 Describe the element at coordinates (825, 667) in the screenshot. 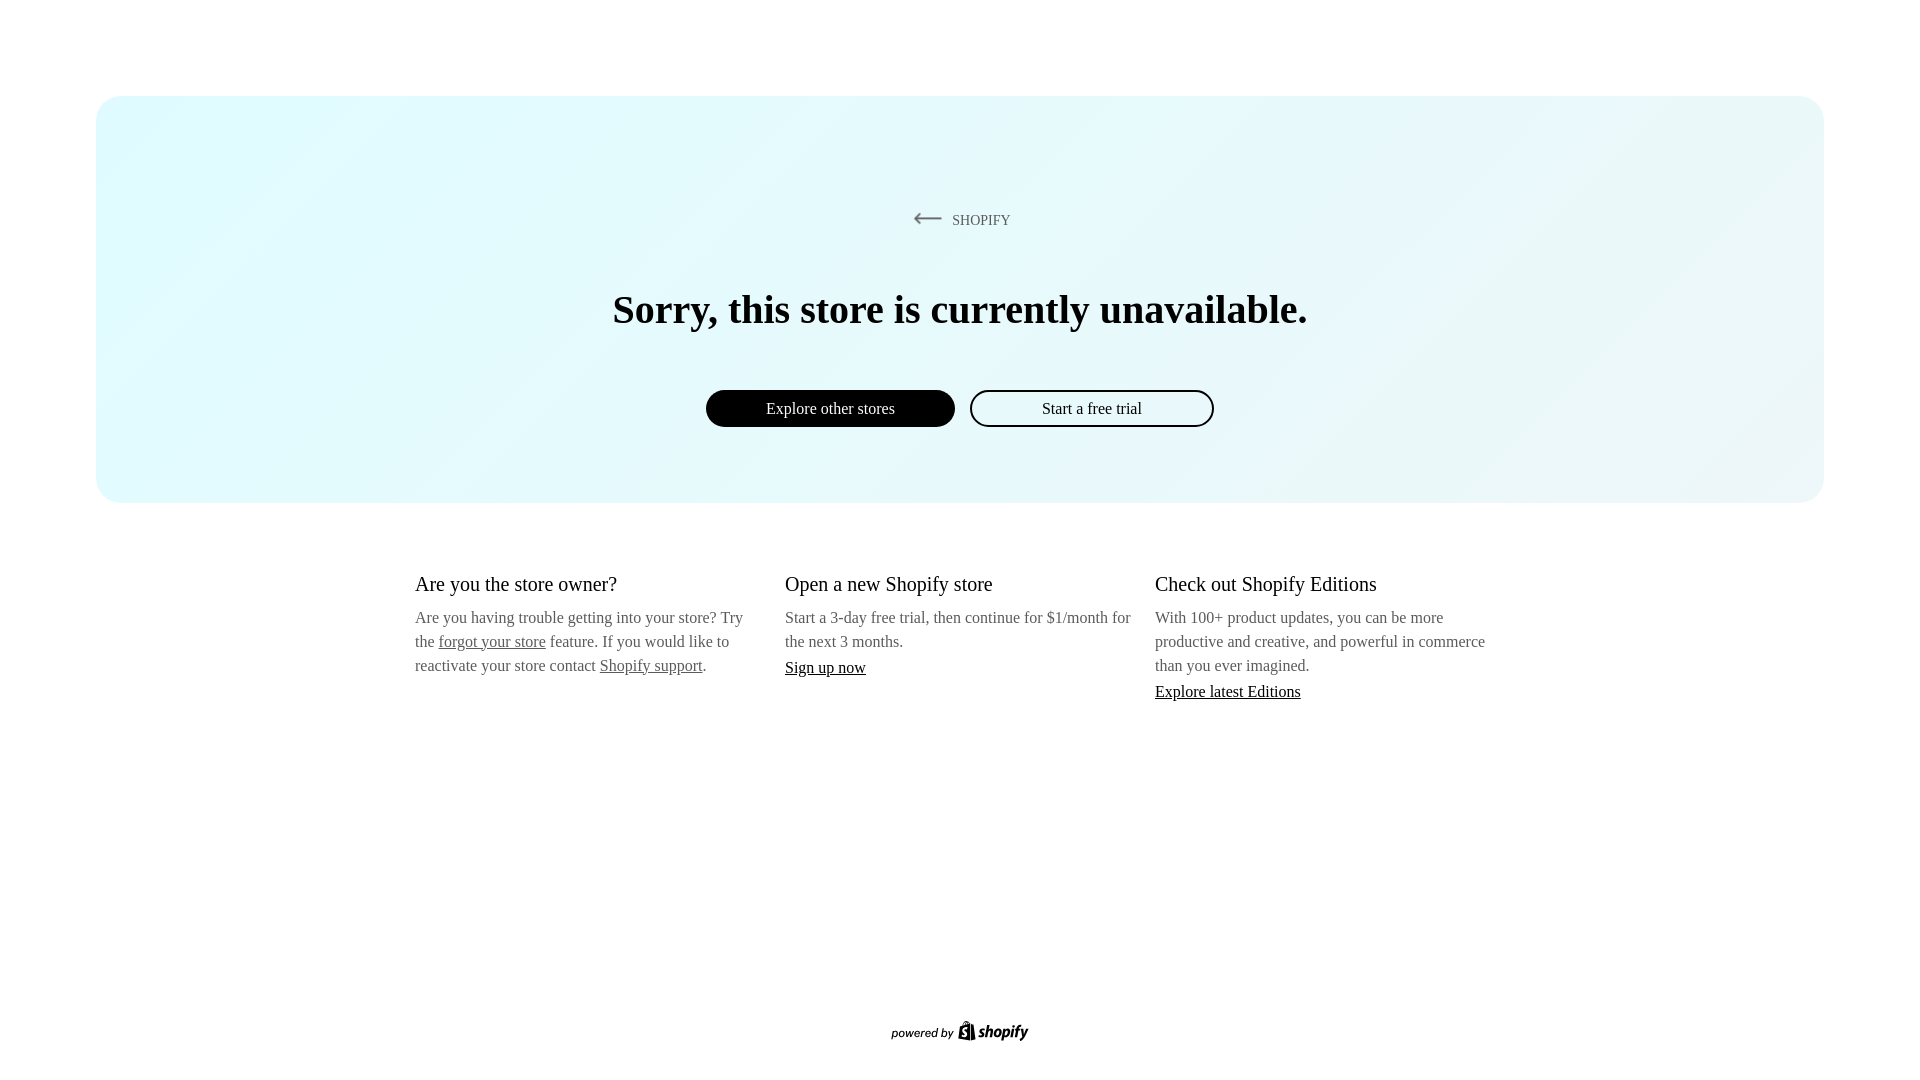

I see `Sign up now` at that location.